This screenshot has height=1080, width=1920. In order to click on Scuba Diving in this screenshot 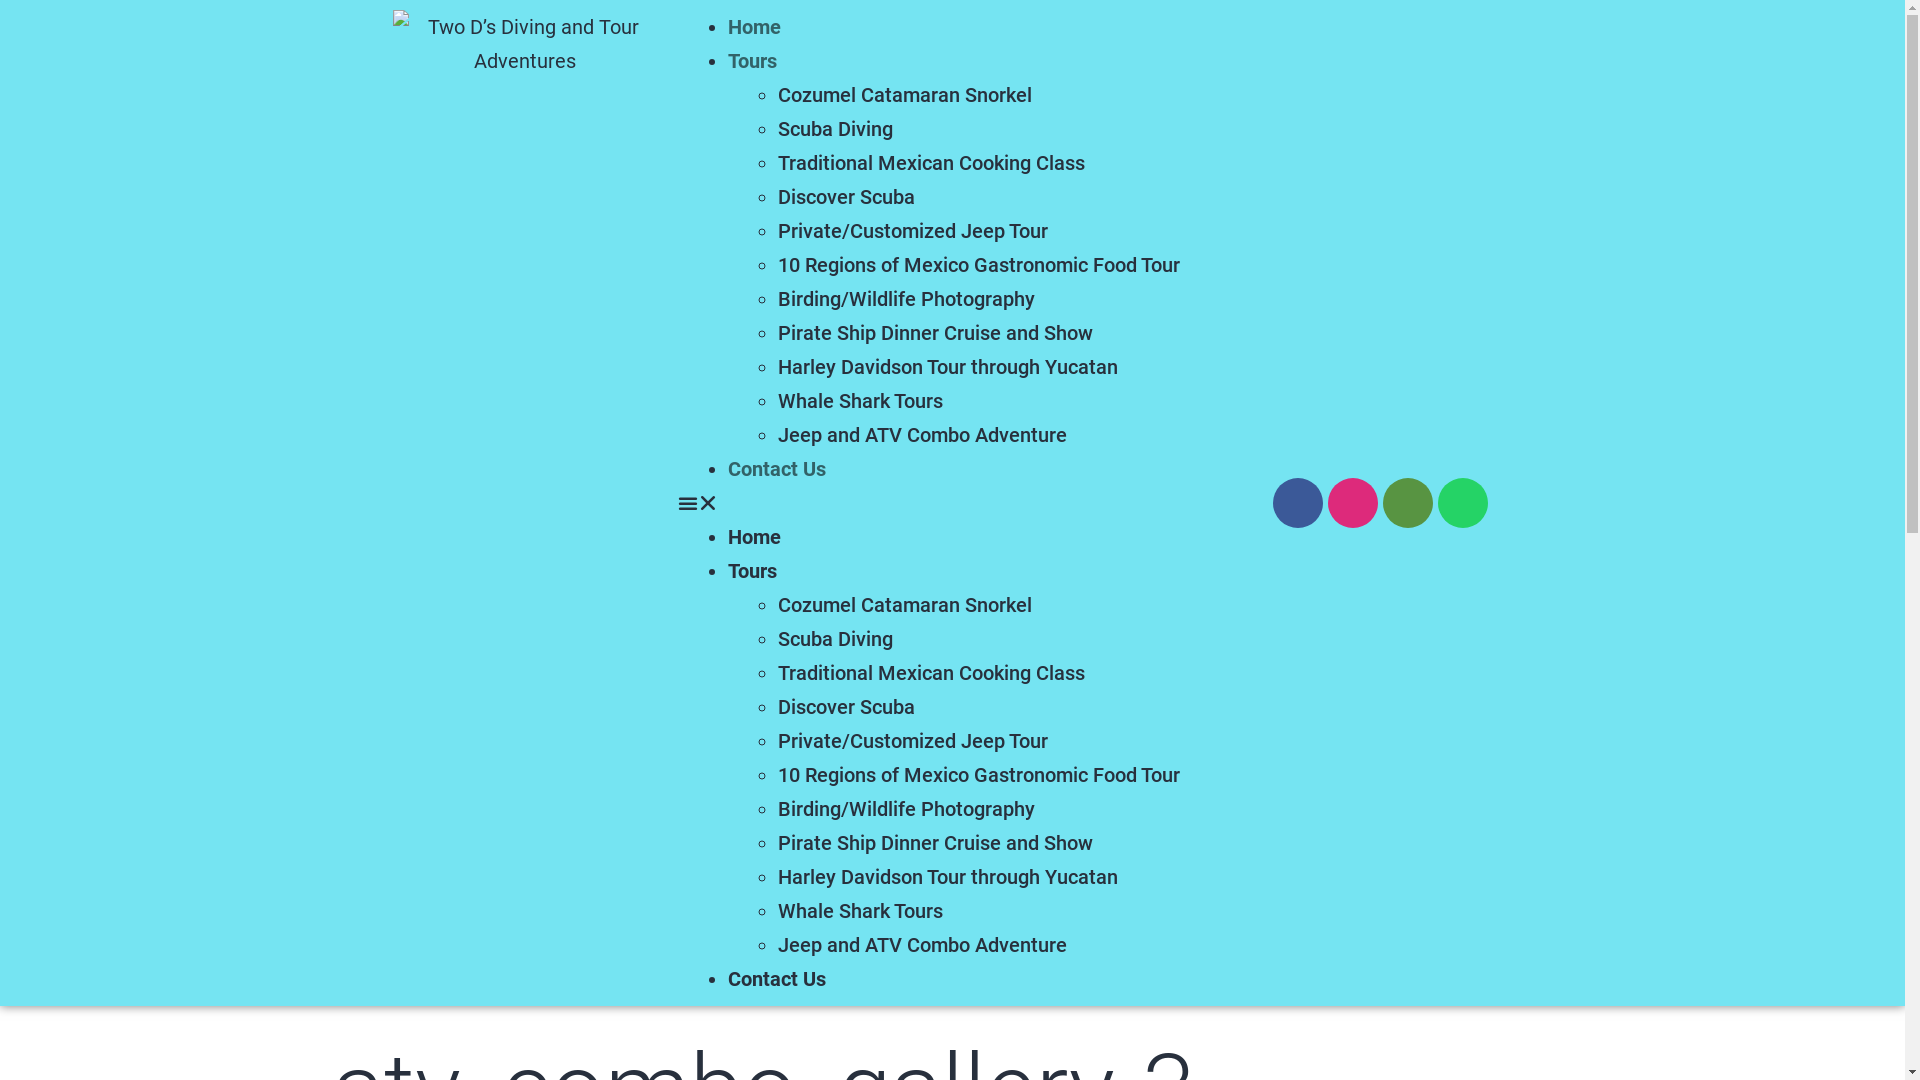, I will do `click(836, 639)`.